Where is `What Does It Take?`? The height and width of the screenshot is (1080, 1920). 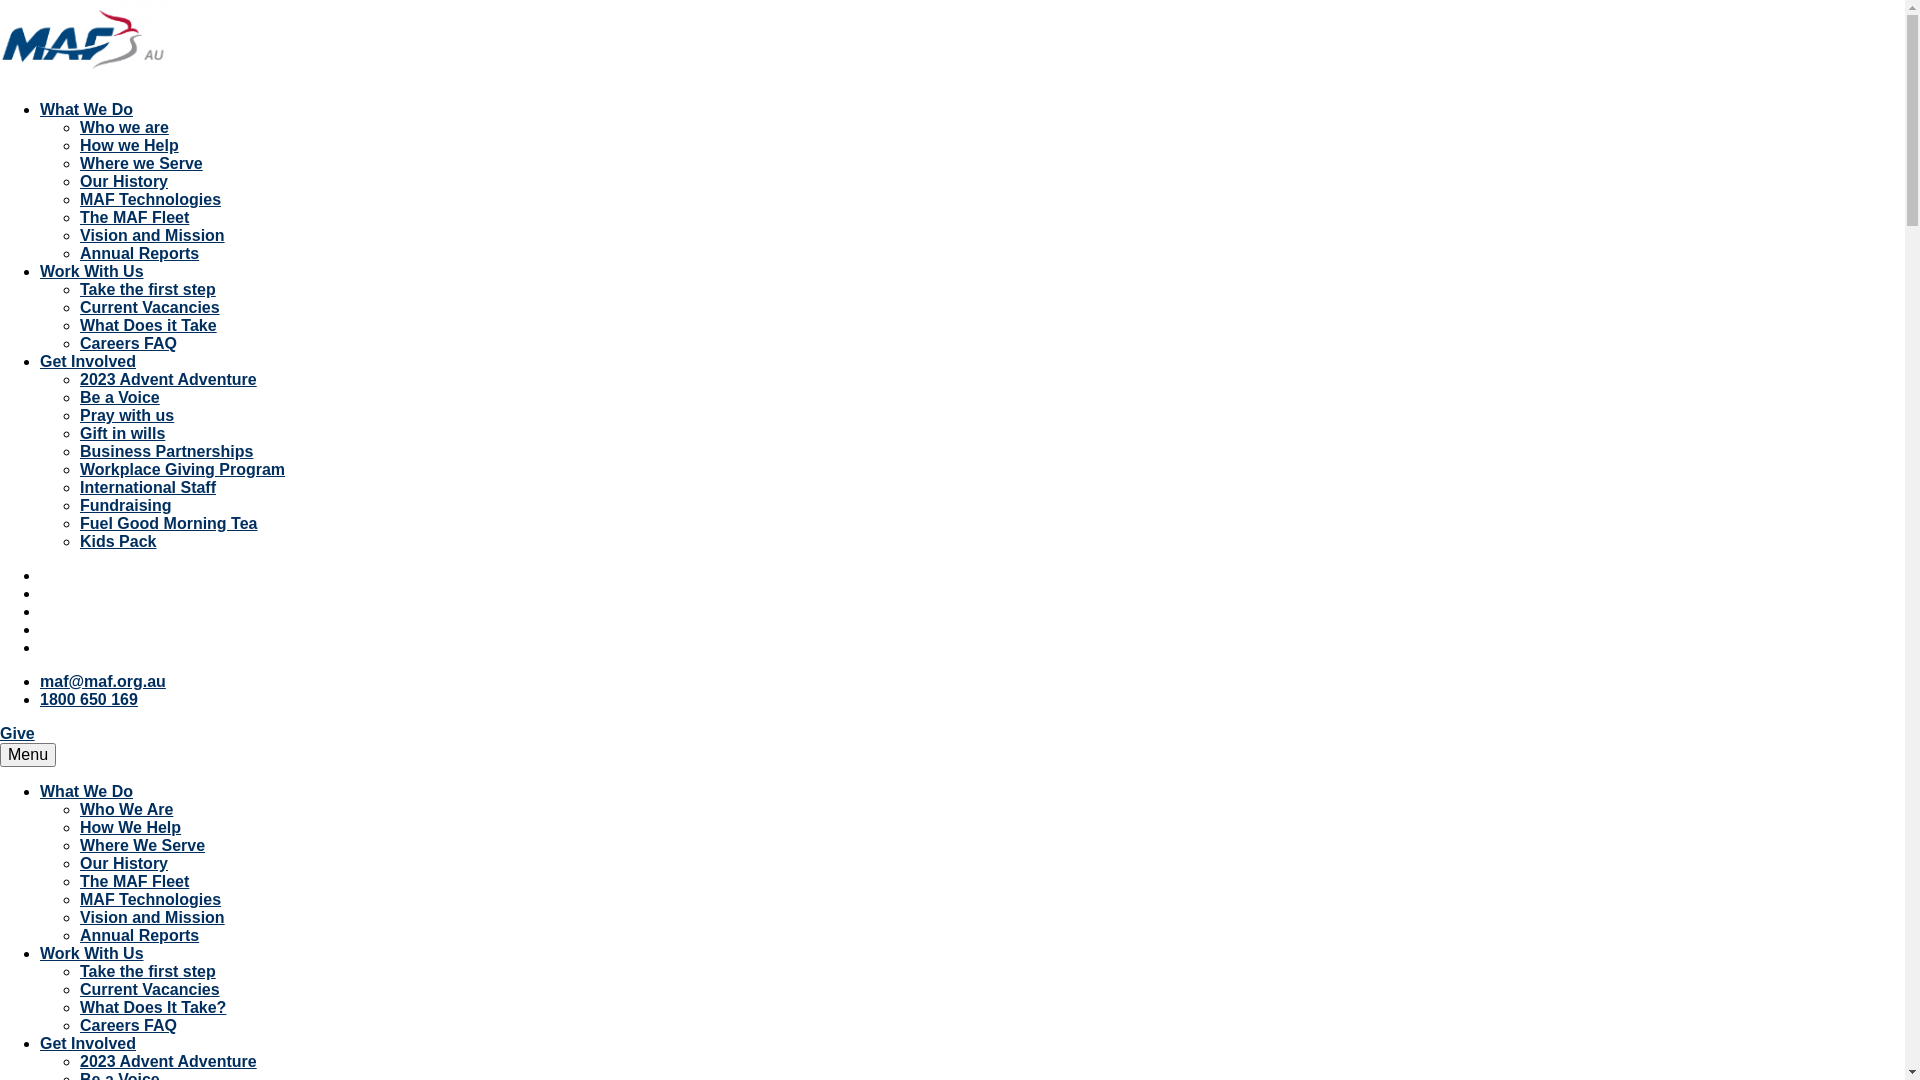
What Does It Take? is located at coordinates (153, 1008).